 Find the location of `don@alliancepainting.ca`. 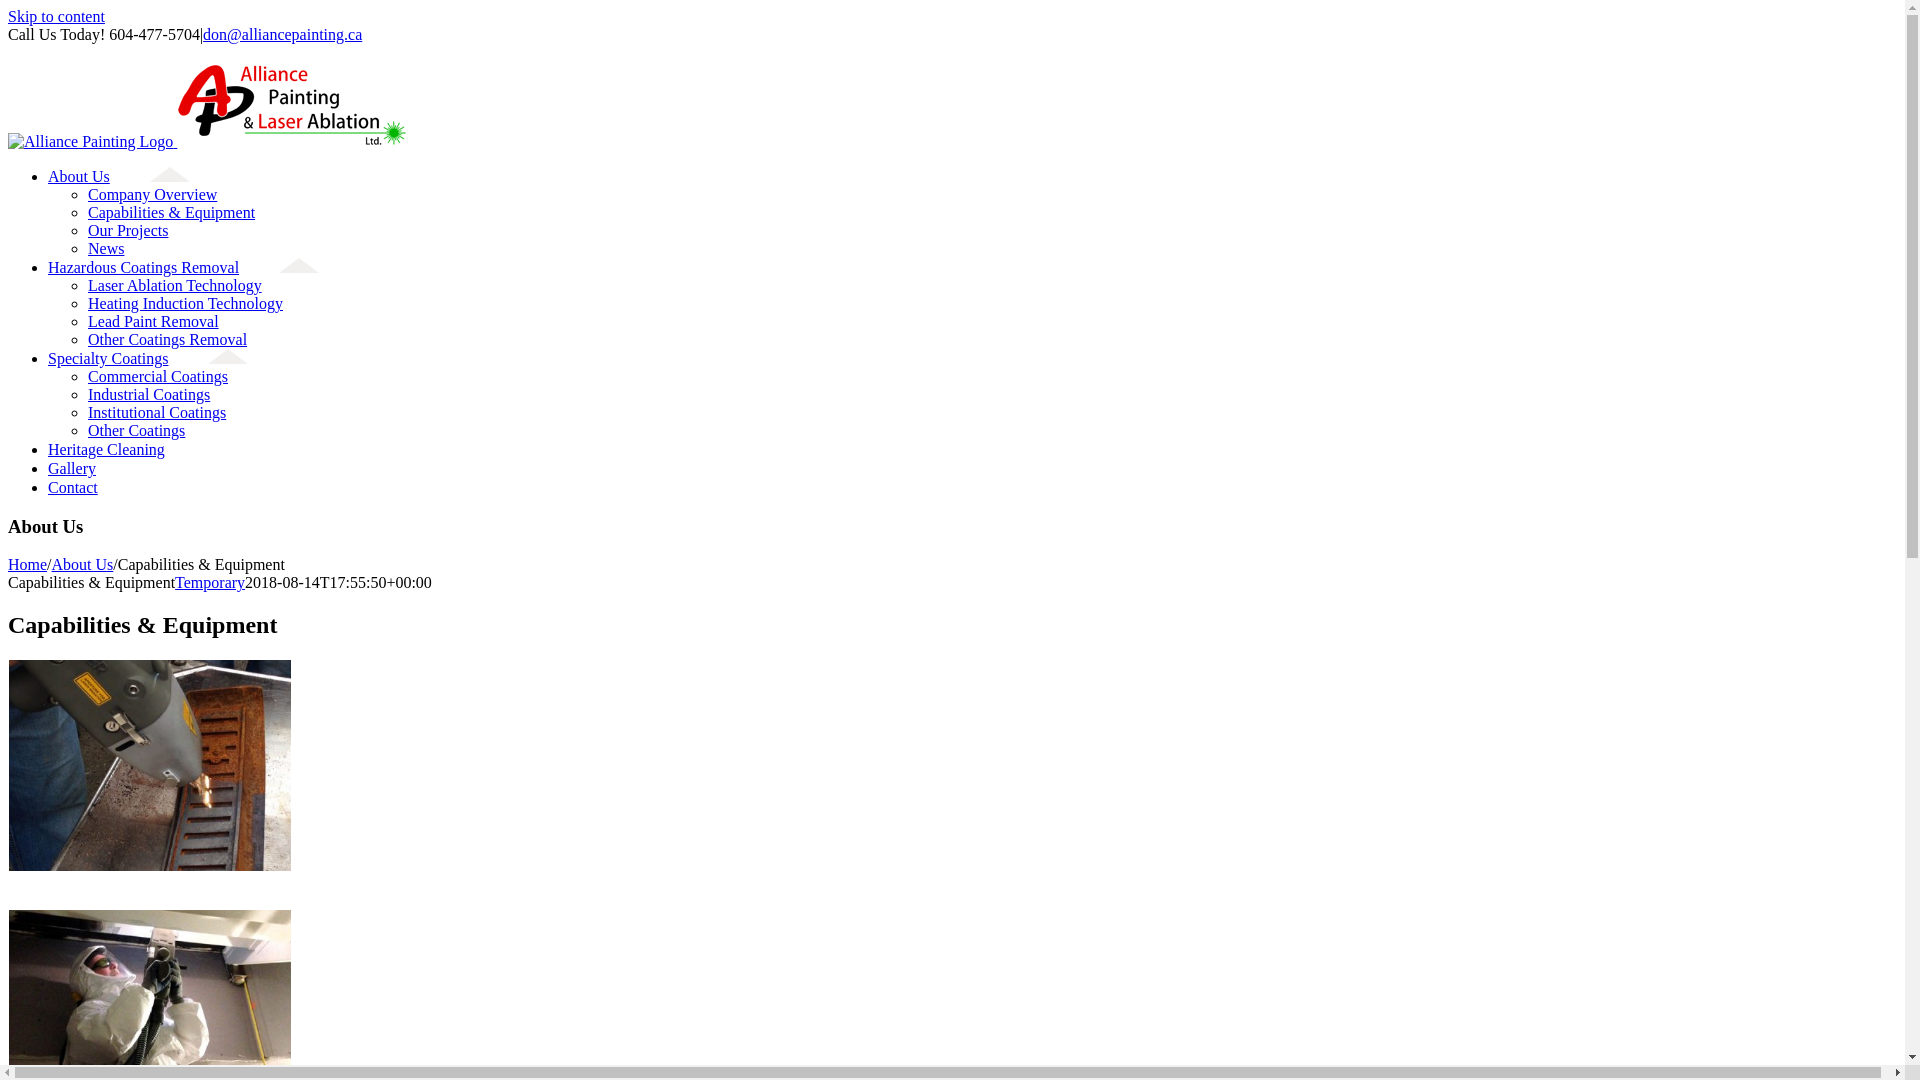

don@alliancepainting.ca is located at coordinates (282, 34).